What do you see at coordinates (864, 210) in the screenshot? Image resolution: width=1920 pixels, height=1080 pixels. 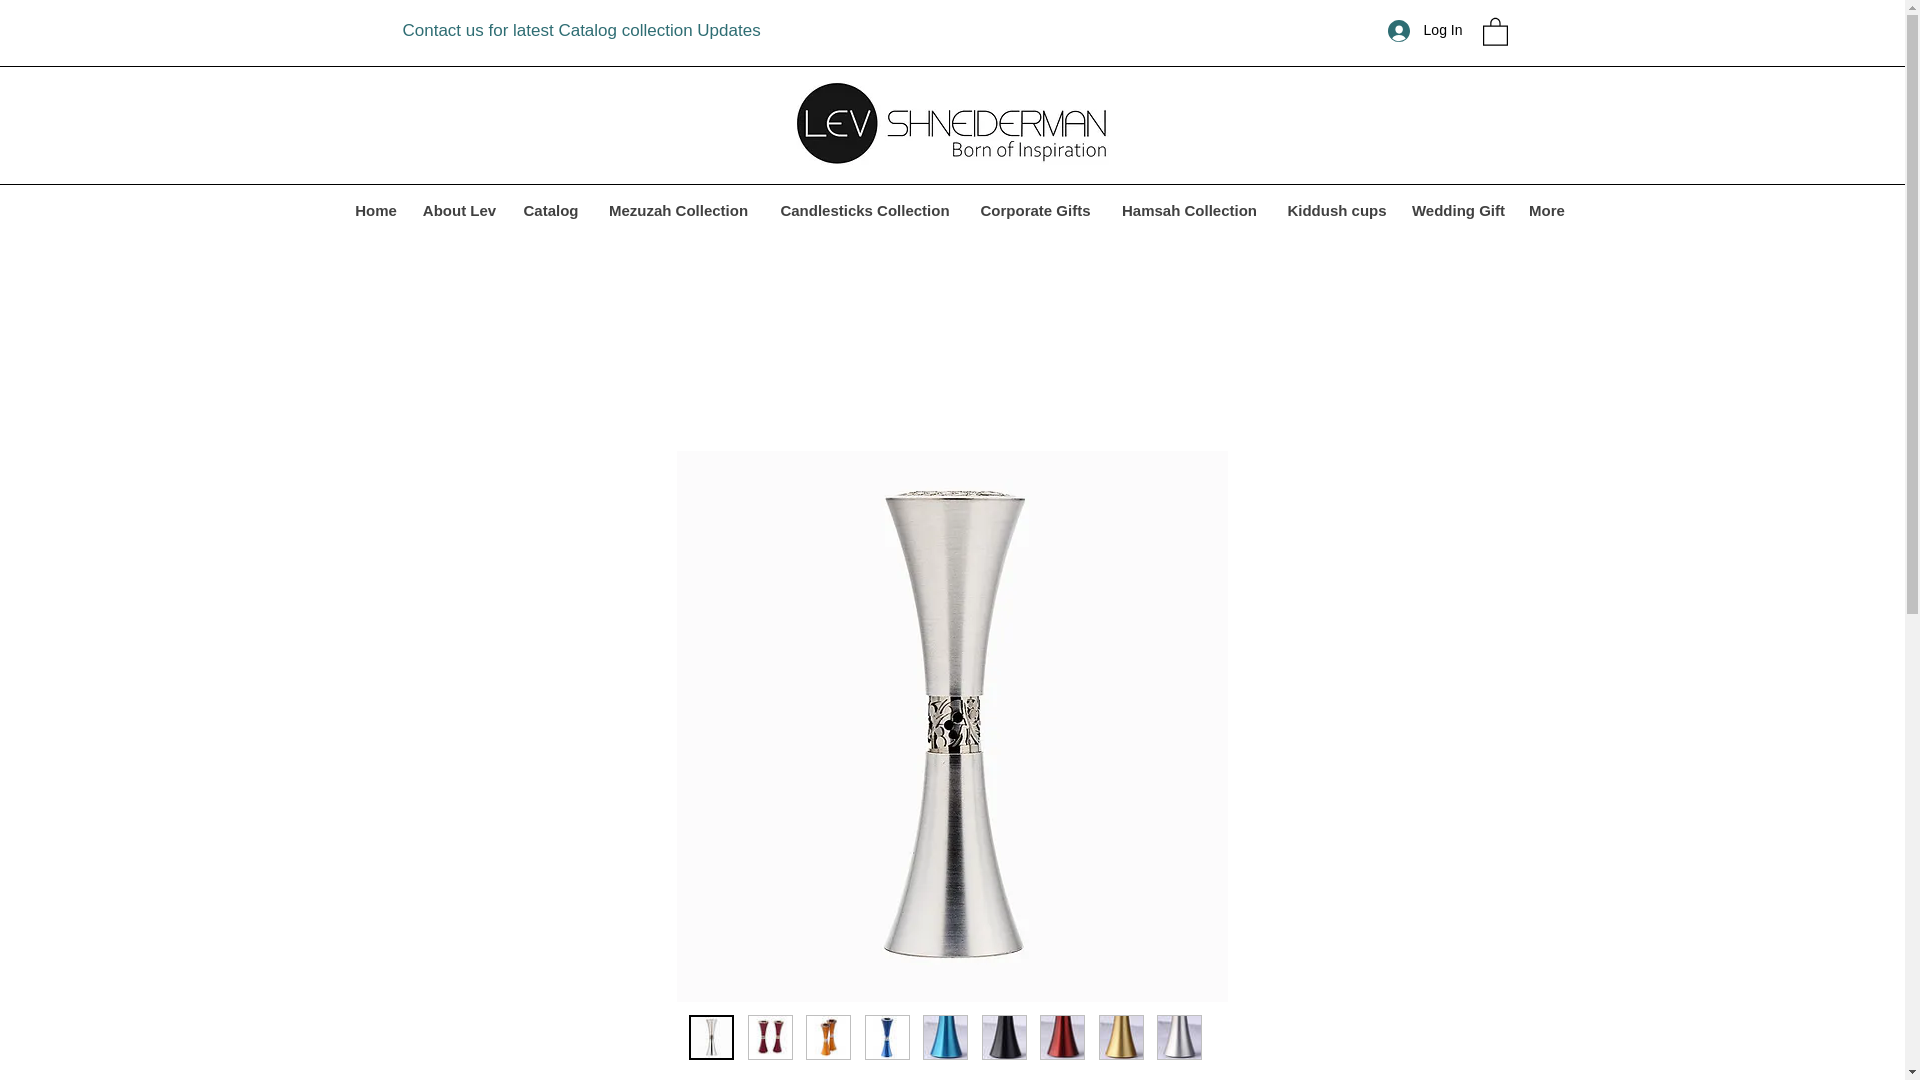 I see `Candlesticks Collection` at bounding box center [864, 210].